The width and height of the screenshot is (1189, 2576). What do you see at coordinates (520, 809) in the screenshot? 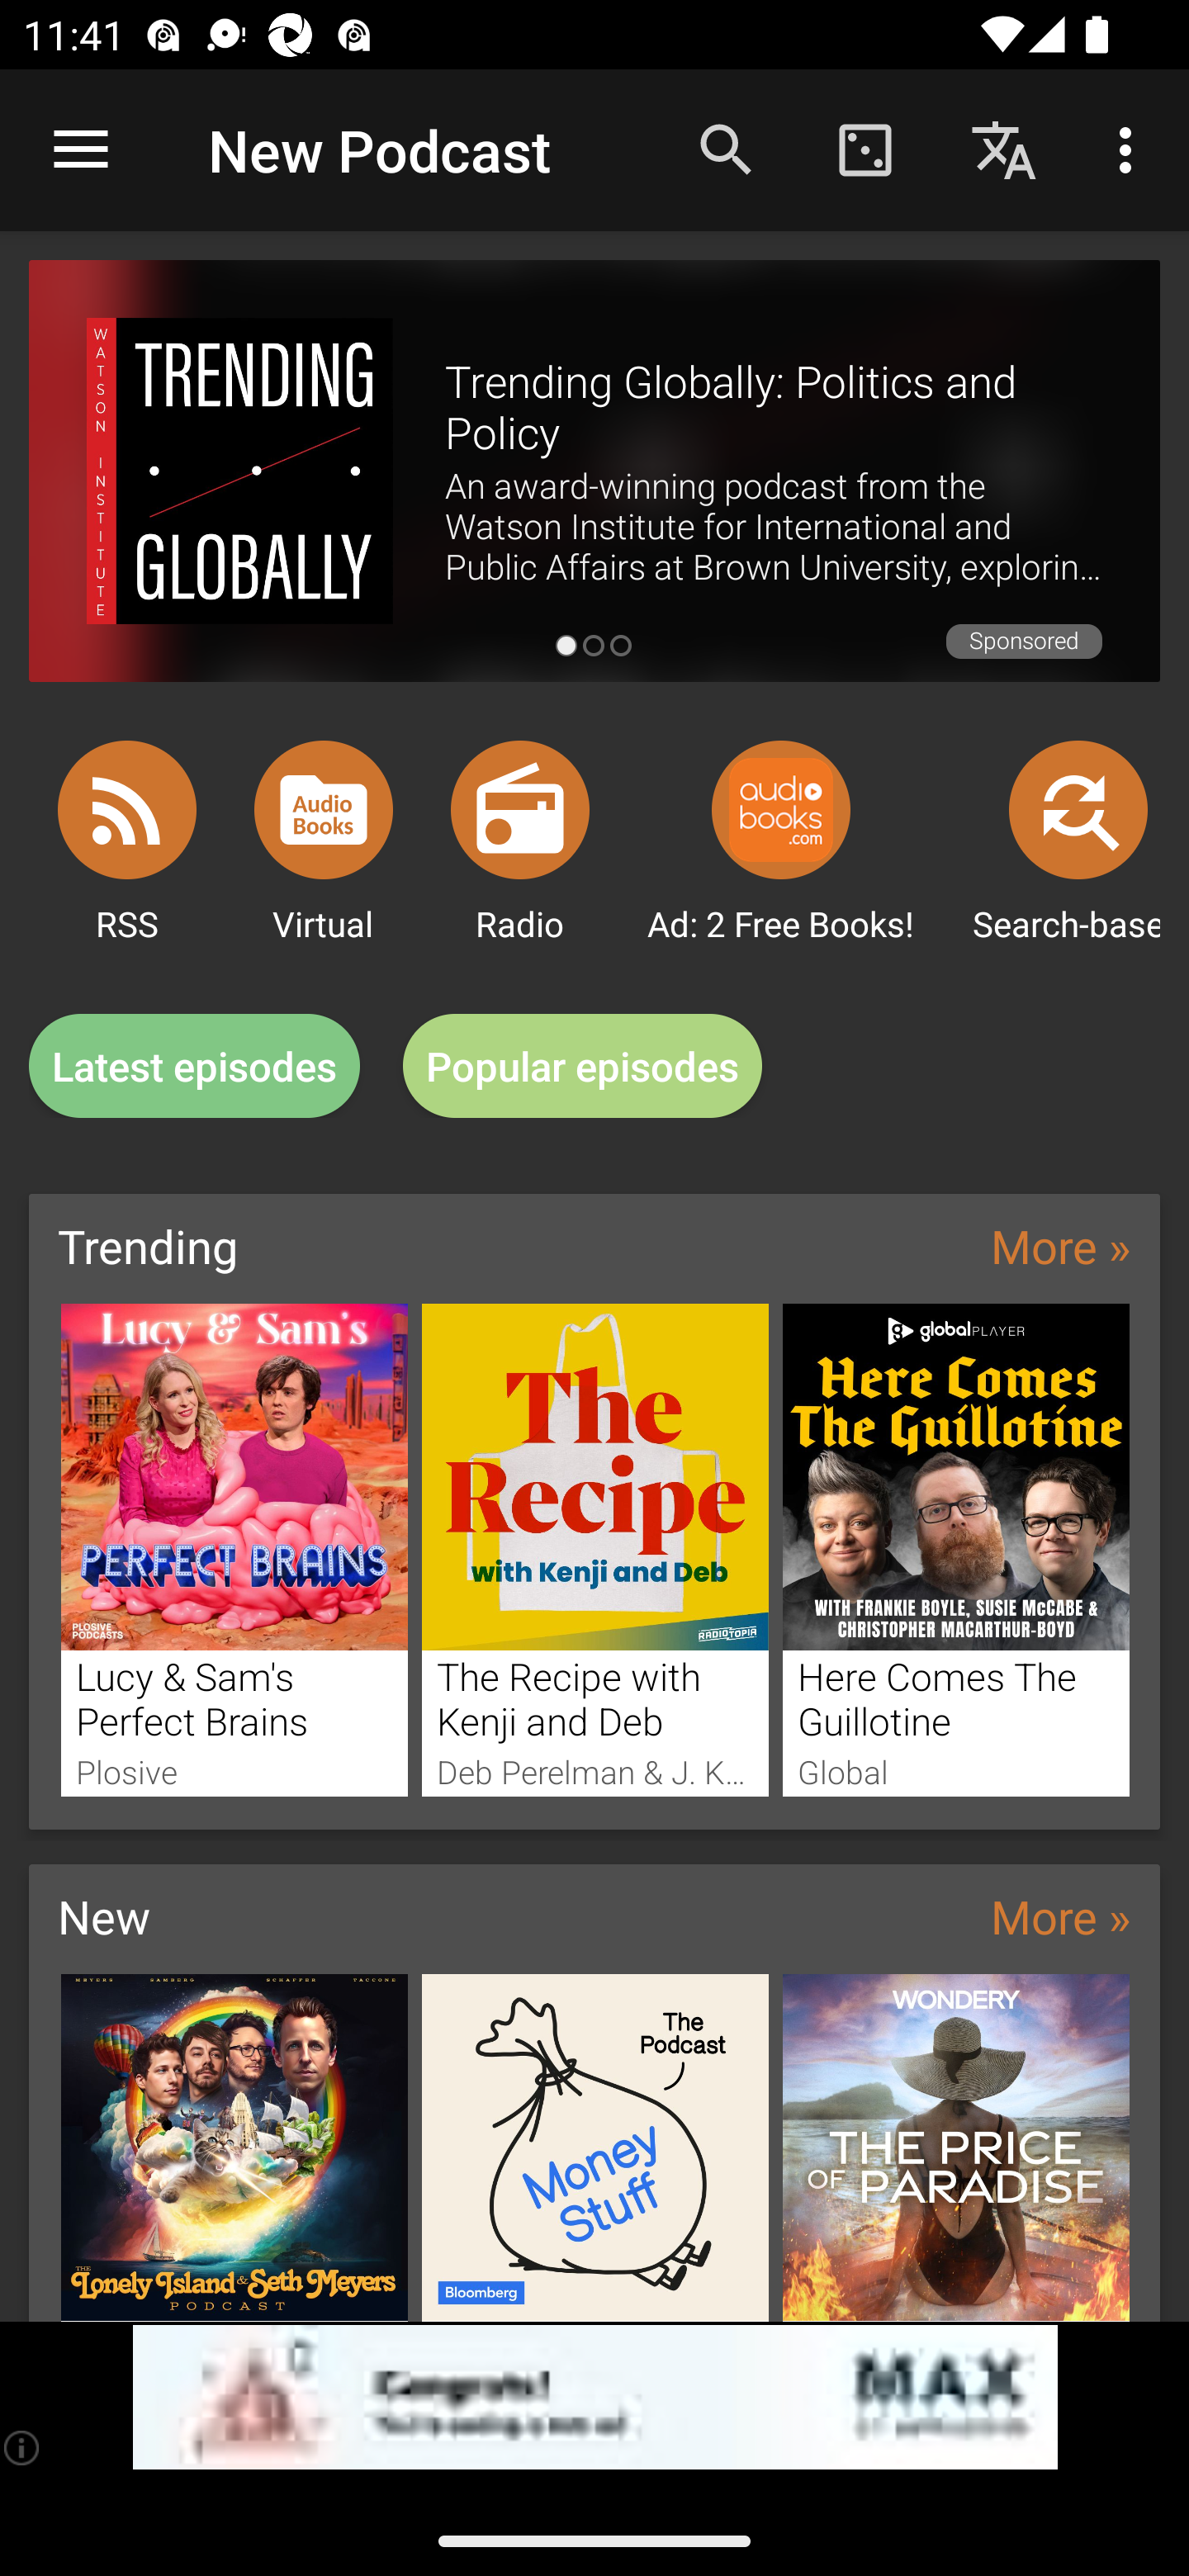
I see `Radio` at bounding box center [520, 809].